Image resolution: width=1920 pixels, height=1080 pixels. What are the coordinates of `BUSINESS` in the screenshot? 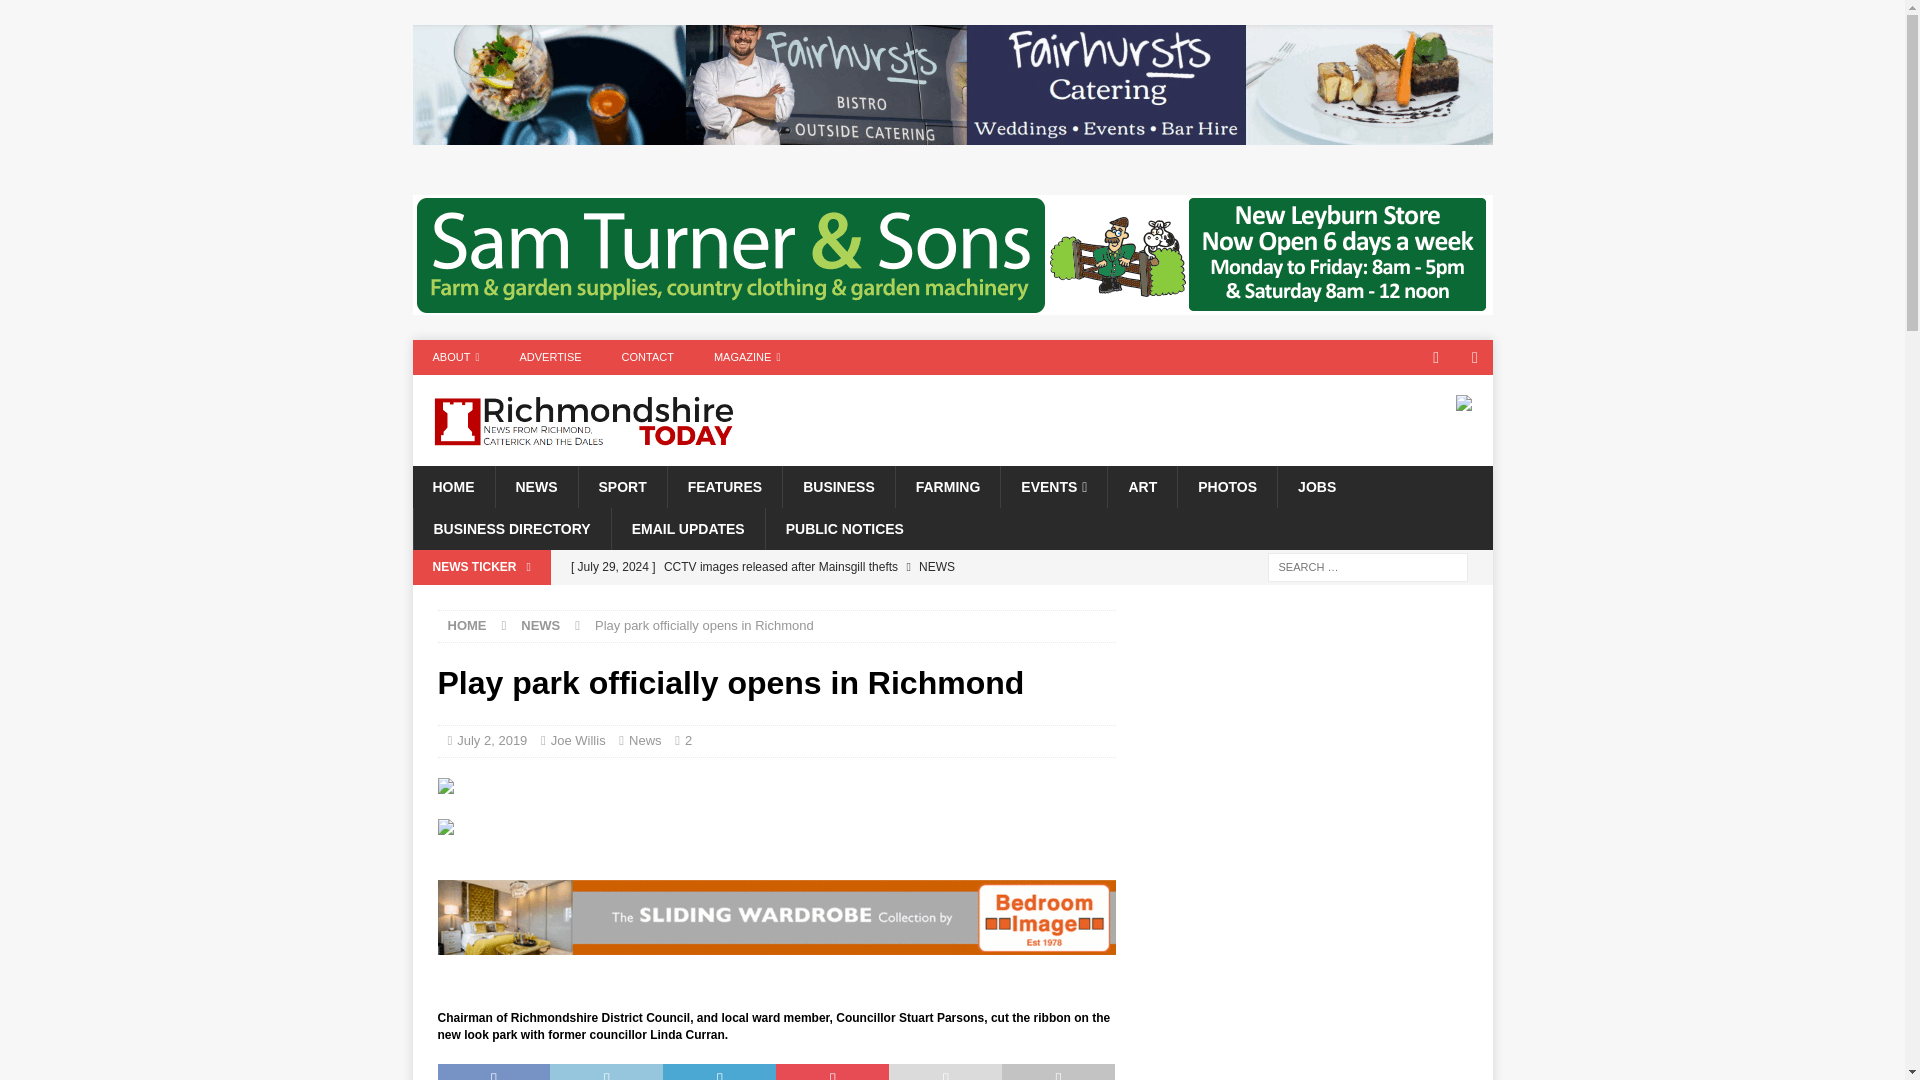 It's located at (838, 486).